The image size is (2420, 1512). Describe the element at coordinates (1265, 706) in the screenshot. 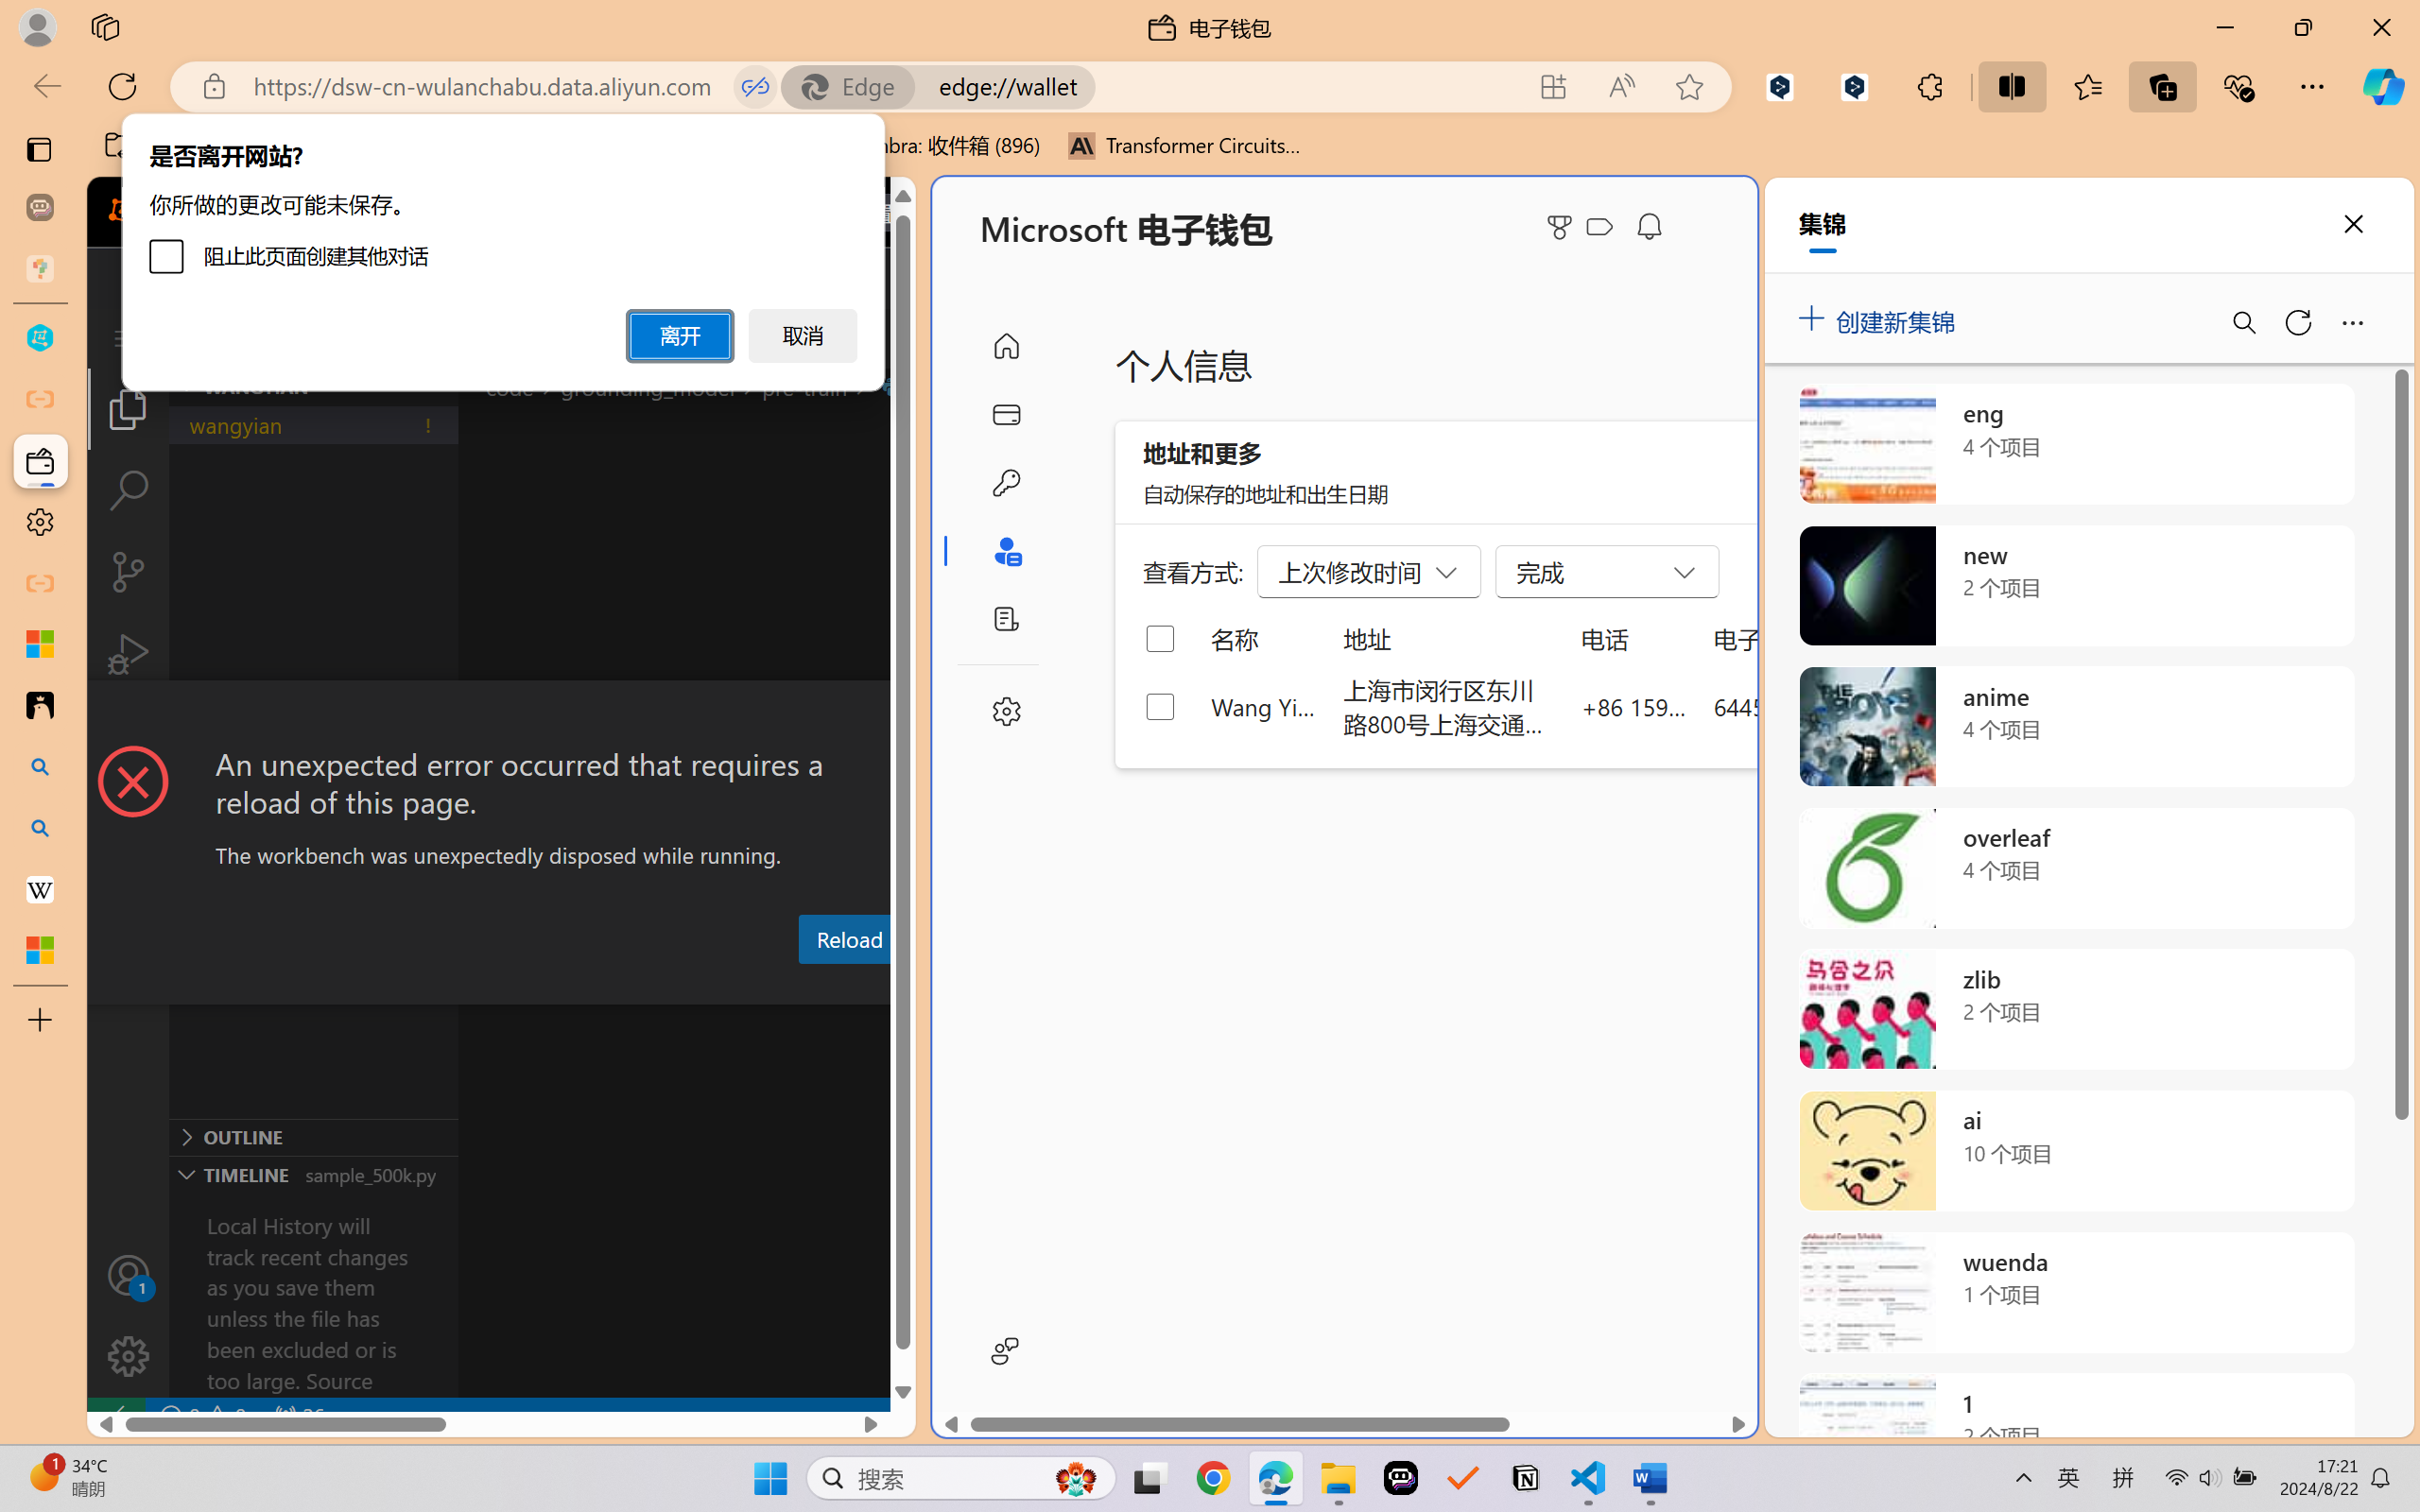

I see `Wang Yian` at that location.